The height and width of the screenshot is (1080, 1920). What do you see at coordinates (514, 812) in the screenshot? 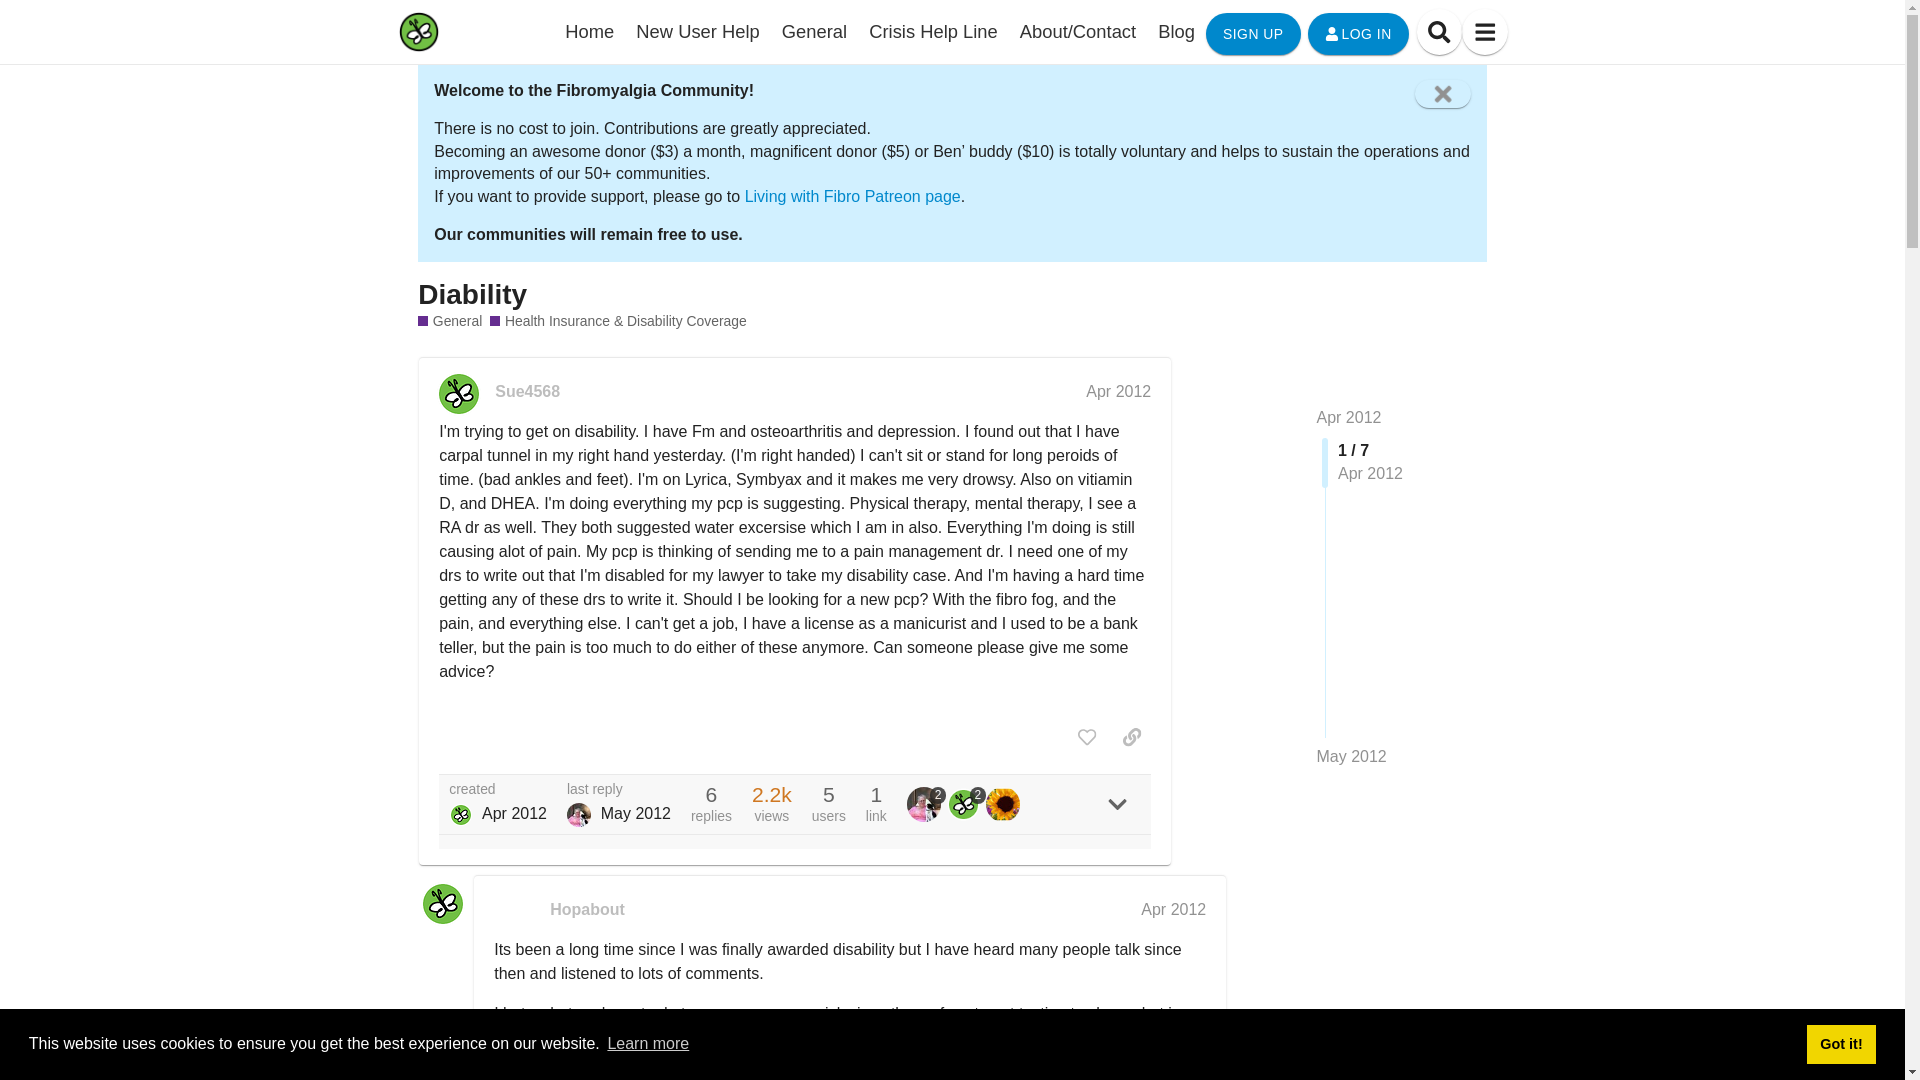
I see `Apr 17, 2012 11:42 pm` at bounding box center [514, 812].